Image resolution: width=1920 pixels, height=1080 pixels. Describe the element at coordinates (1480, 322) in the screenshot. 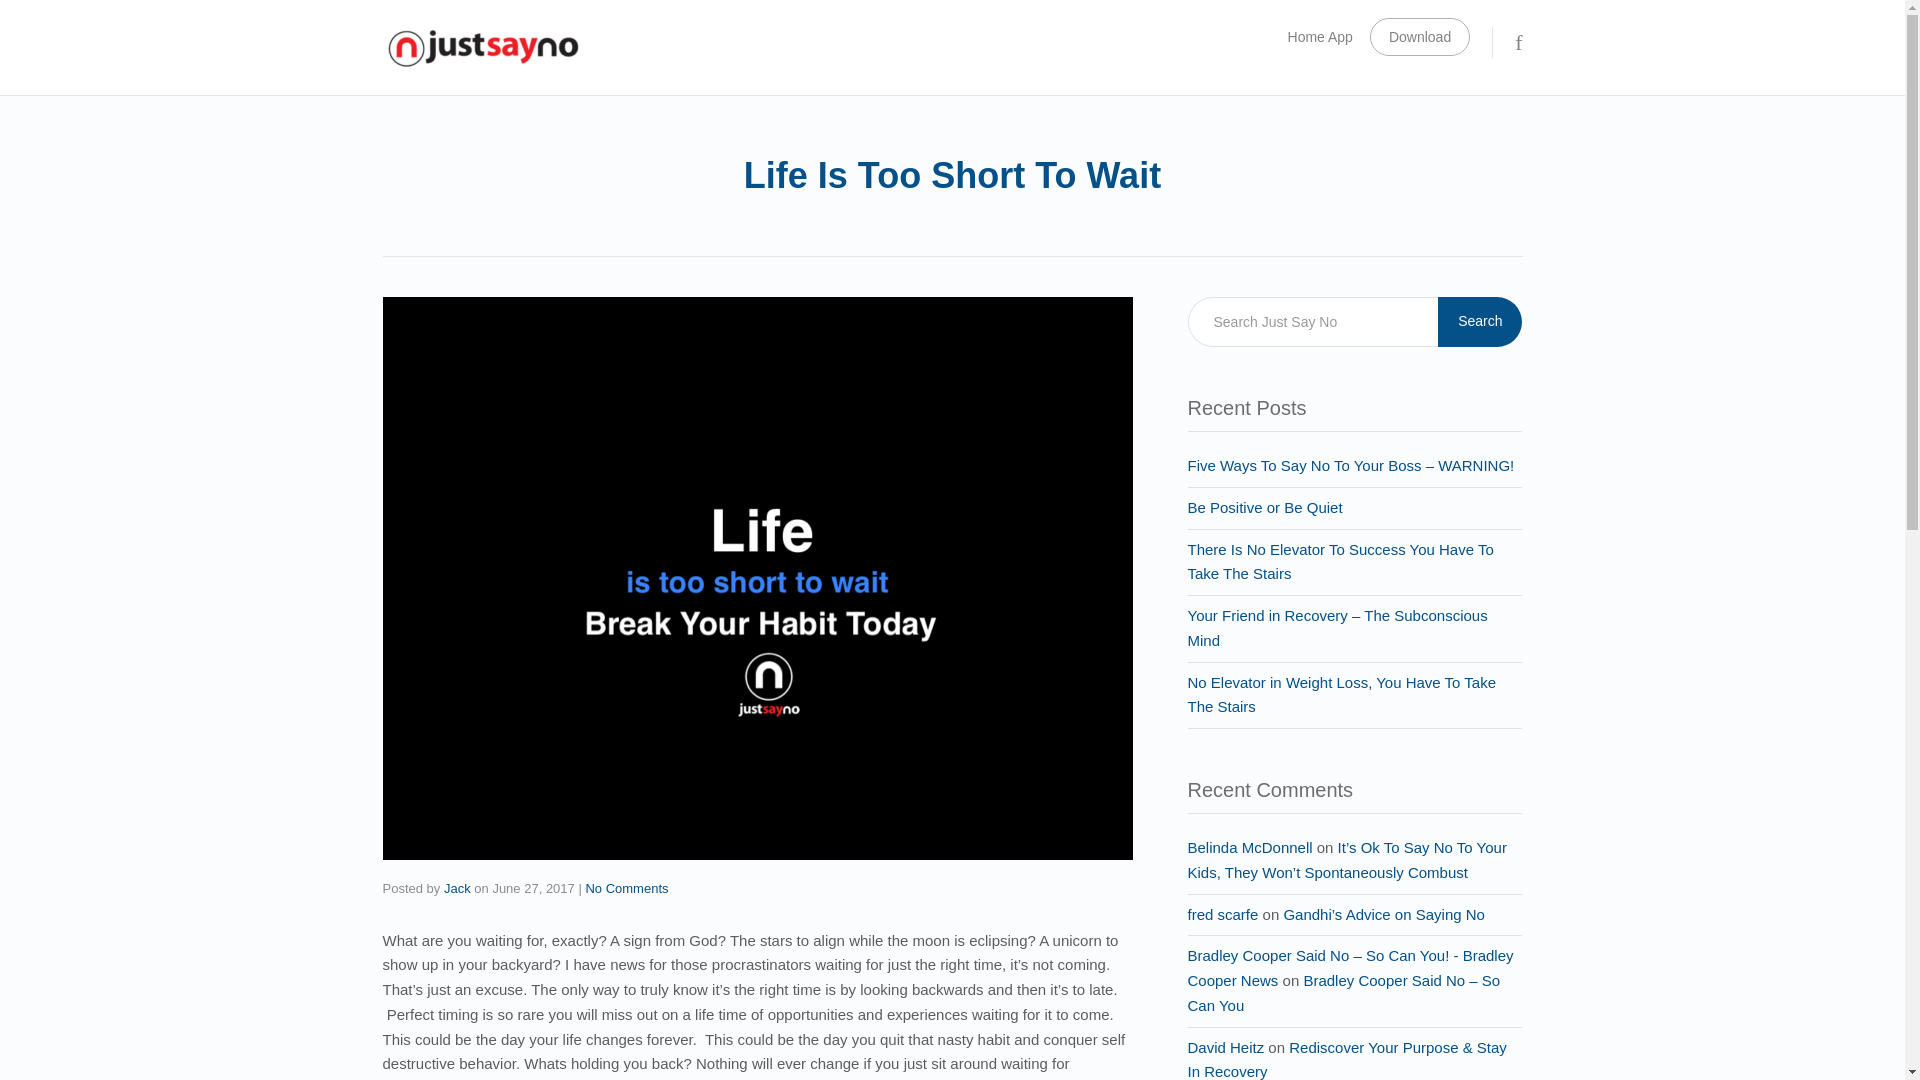

I see `Search` at that location.